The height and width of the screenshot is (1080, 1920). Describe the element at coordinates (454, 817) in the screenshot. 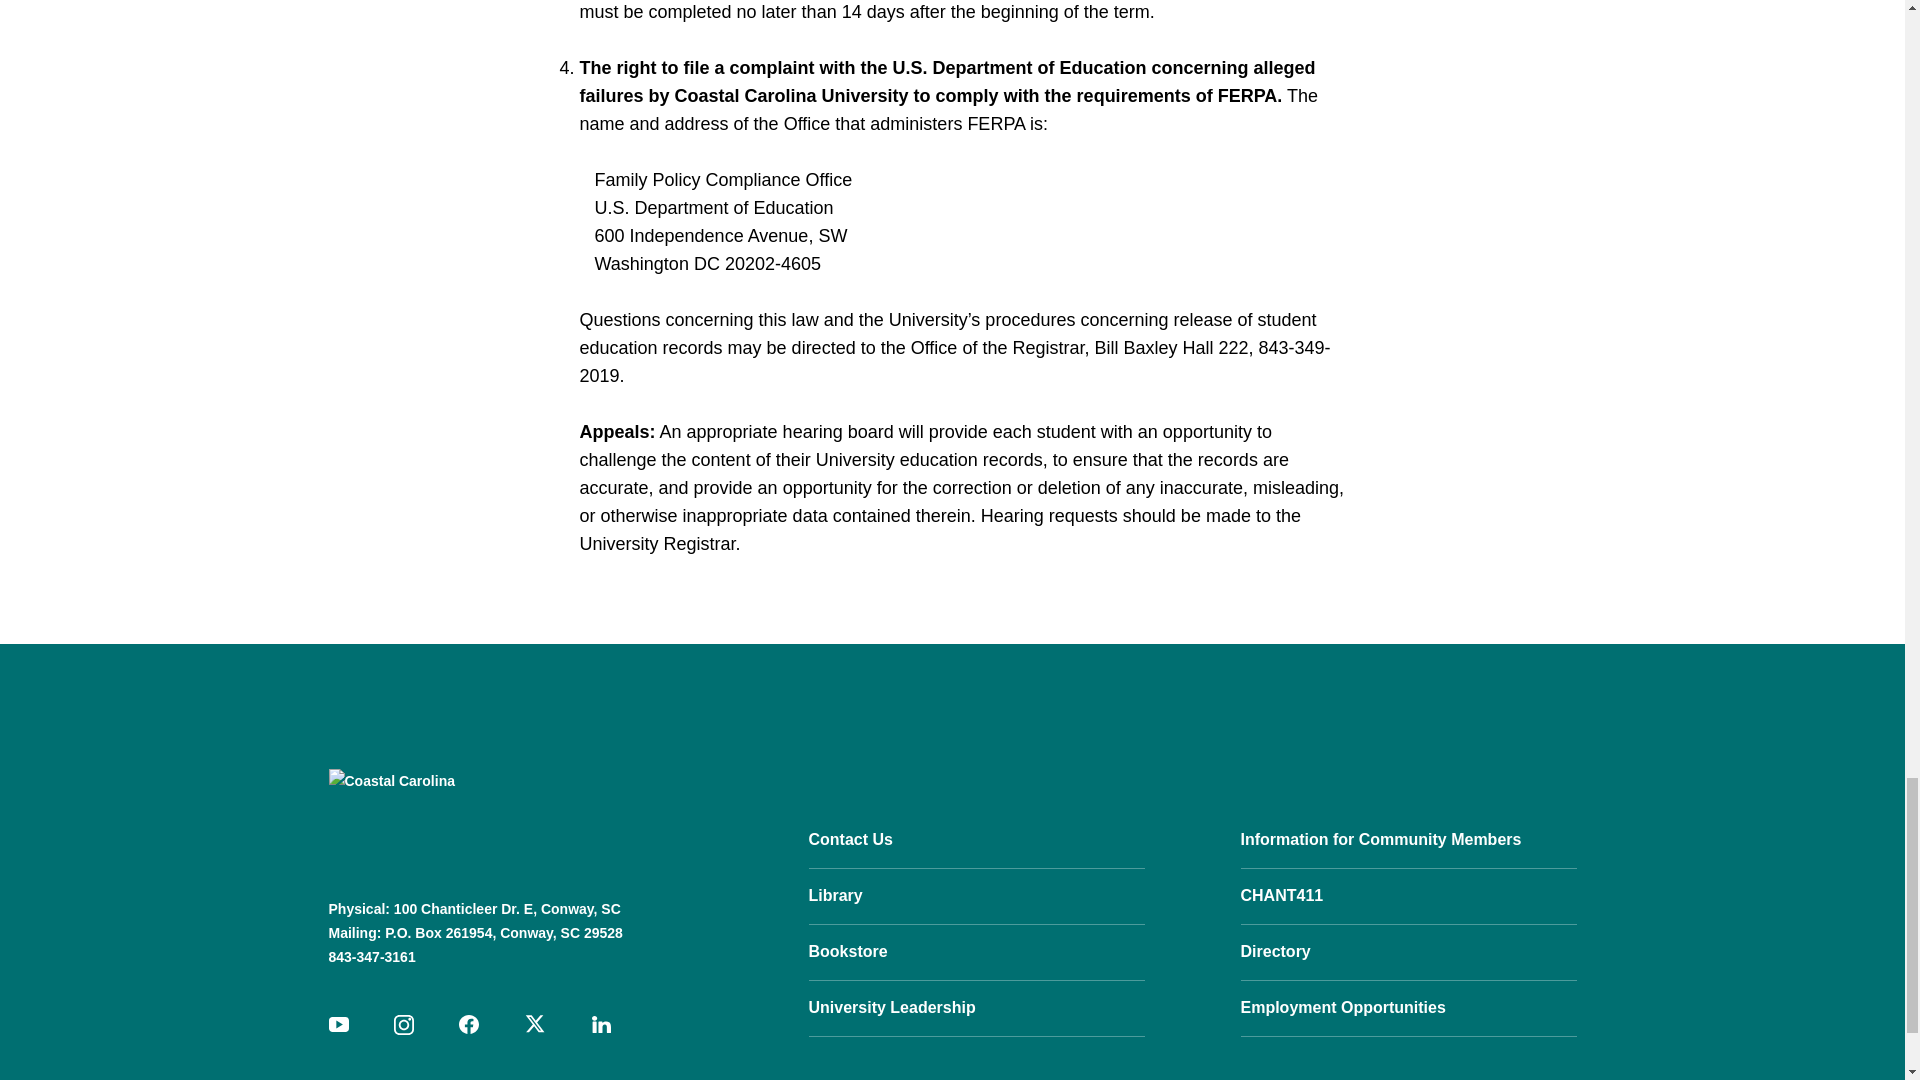

I see `Coastal Carolina` at that location.